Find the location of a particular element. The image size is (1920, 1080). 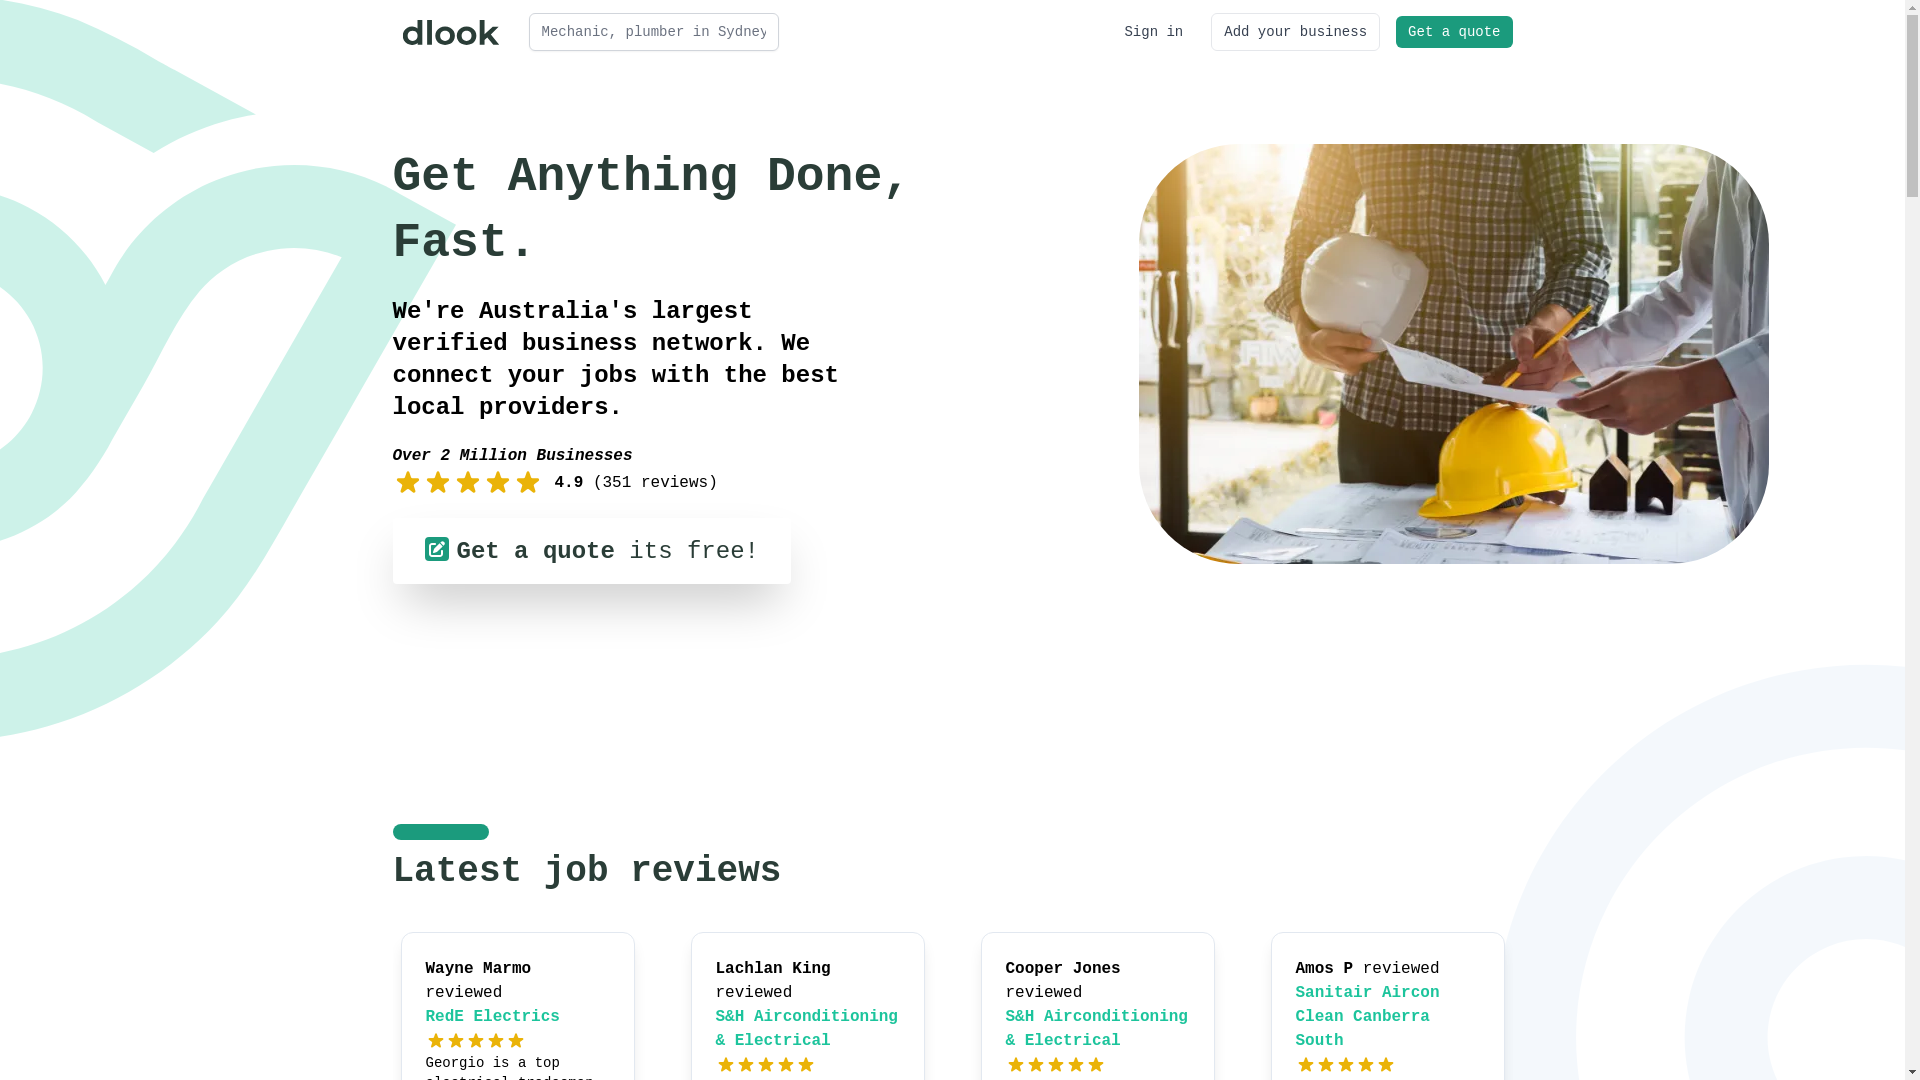

Get a quote its free! is located at coordinates (591, 551).